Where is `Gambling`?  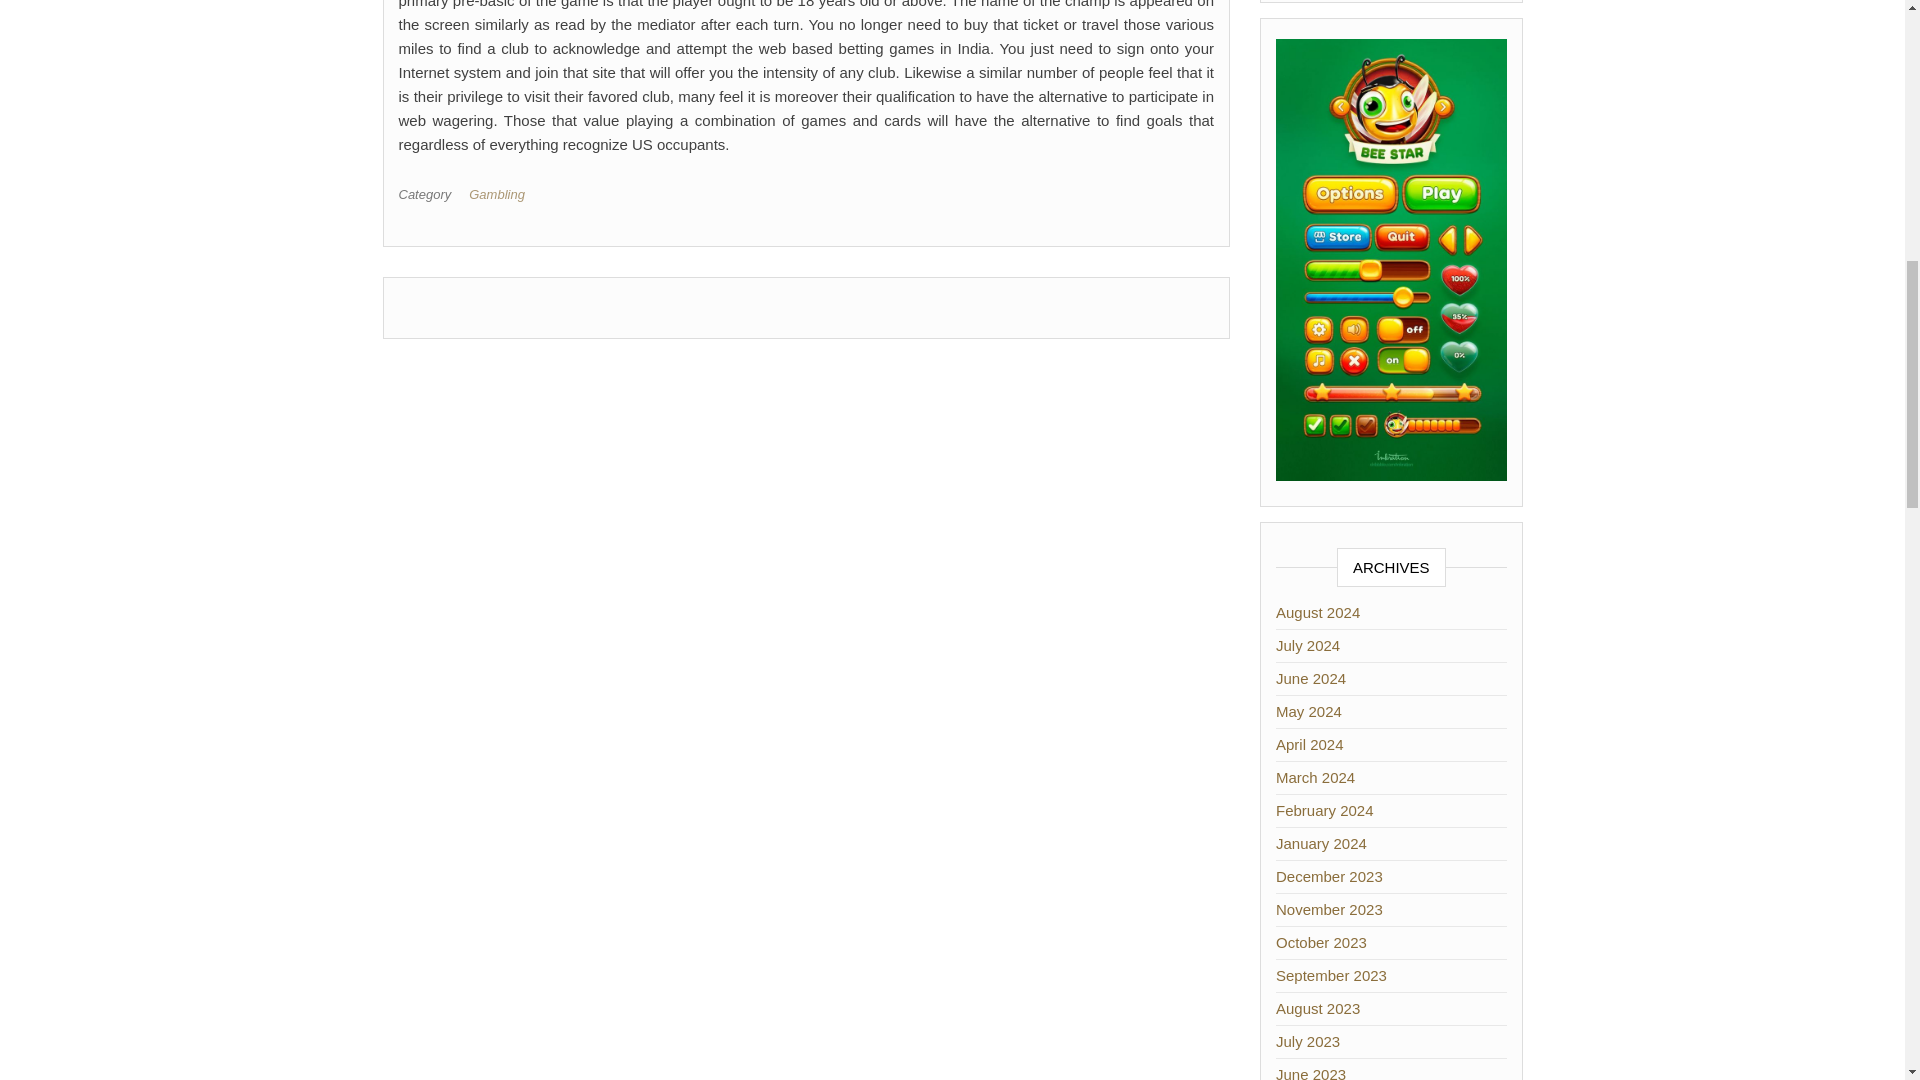
Gambling is located at coordinates (500, 194).